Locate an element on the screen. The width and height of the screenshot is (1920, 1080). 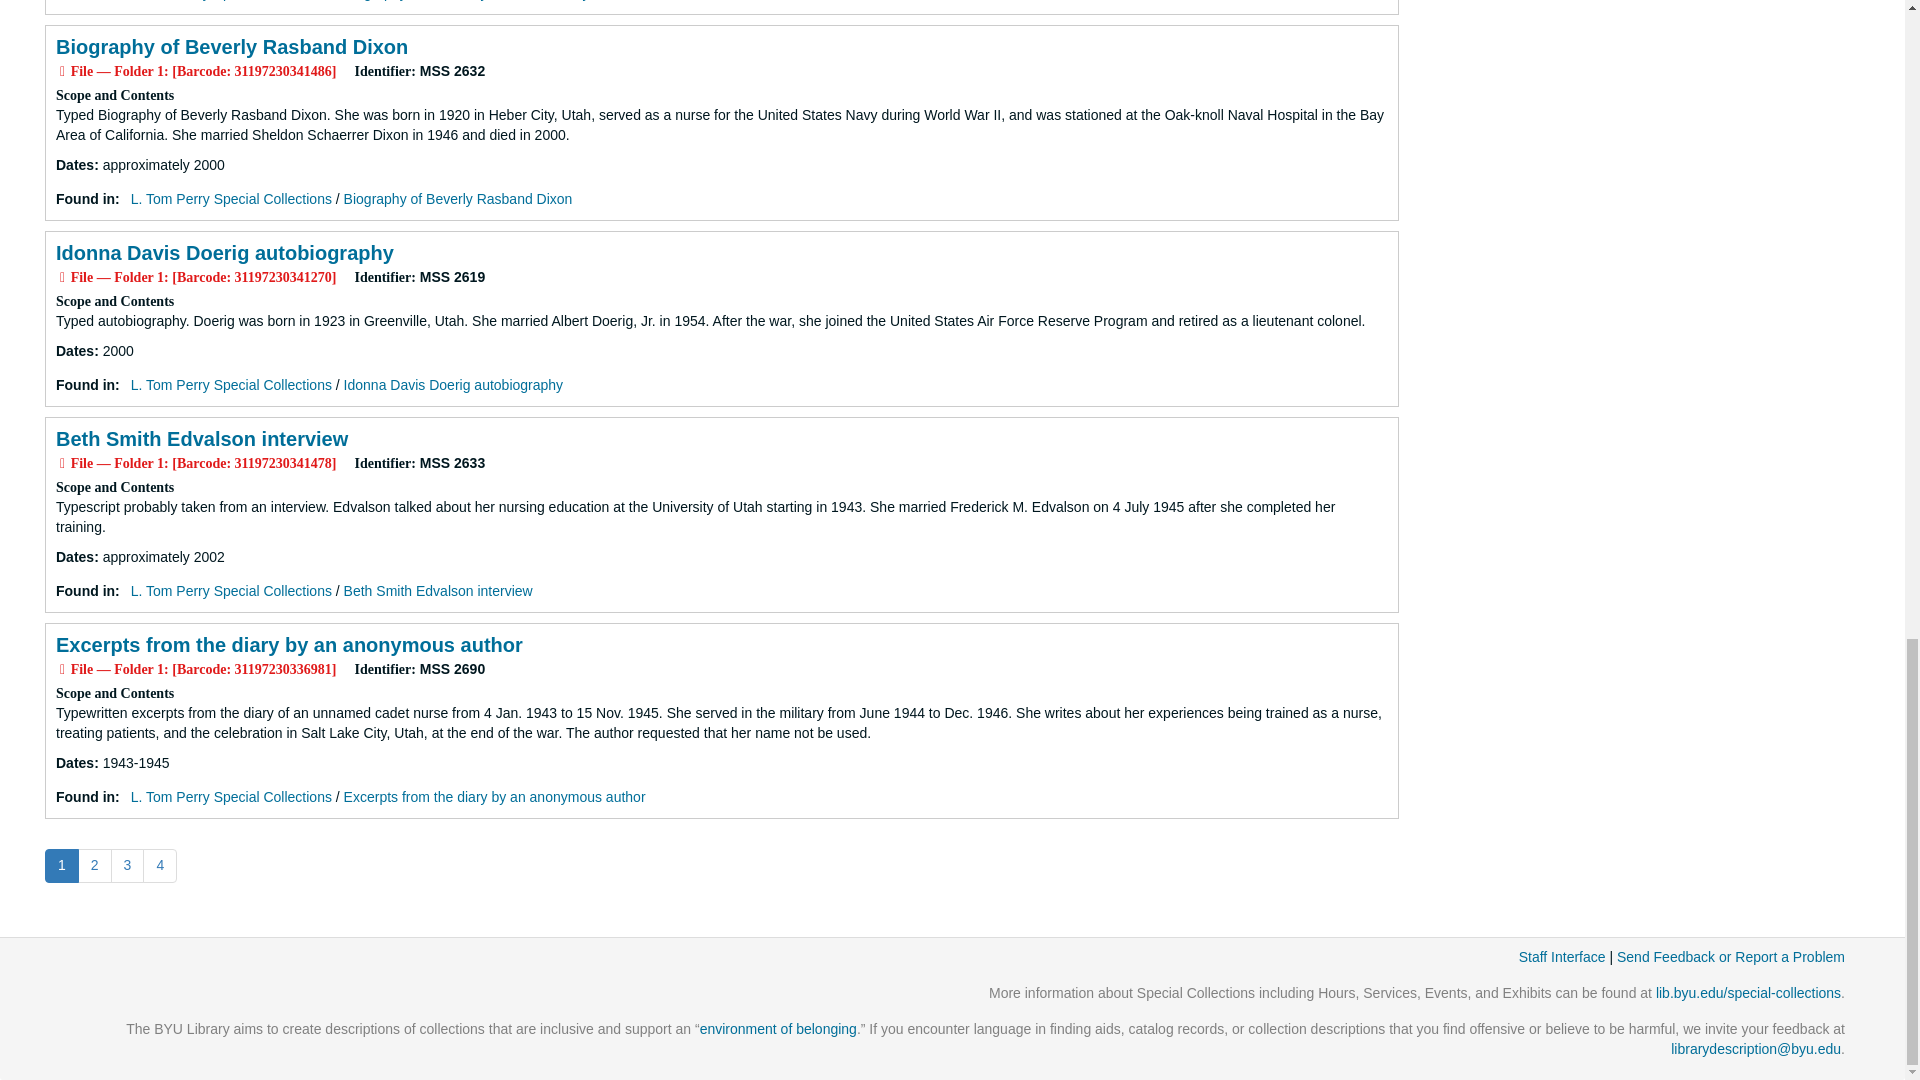
L. Tom Perry Special Collections is located at coordinates (231, 199).